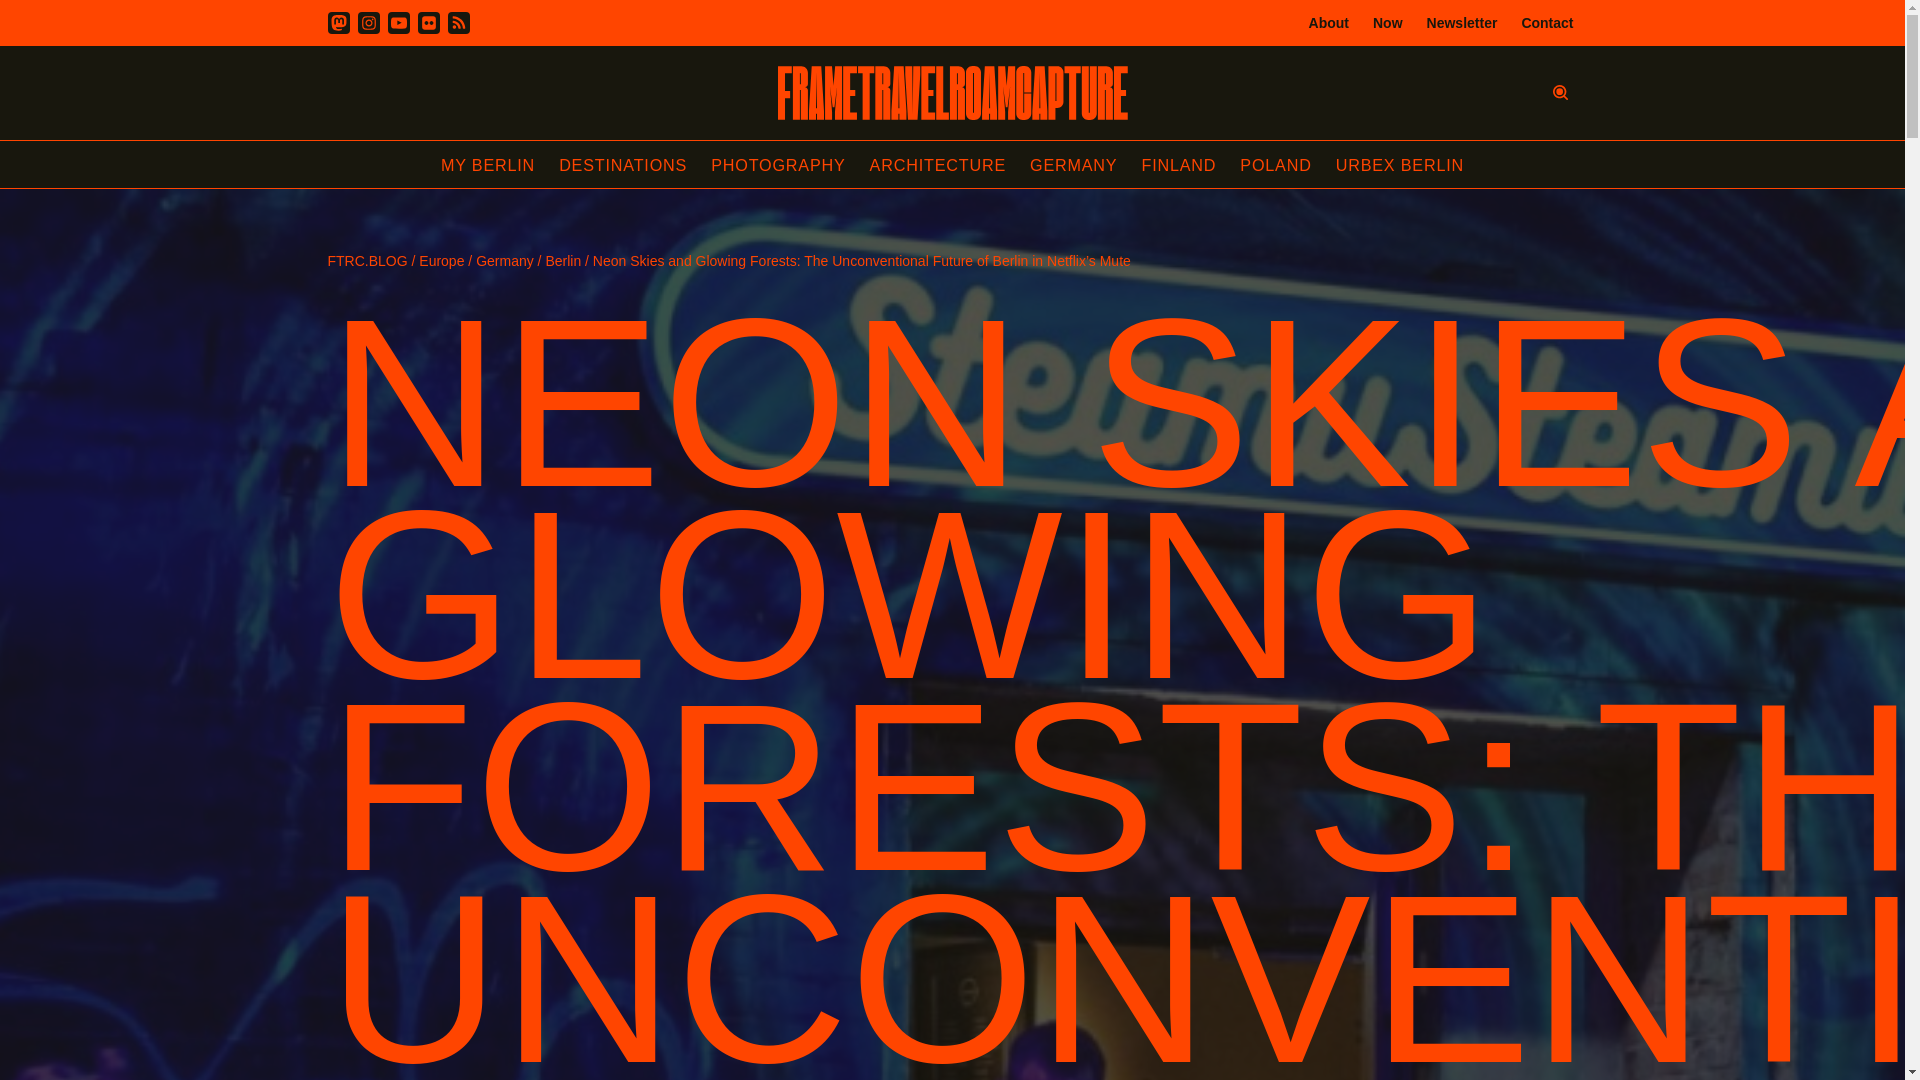 This screenshot has width=1920, height=1080. I want to click on RSS, so click(458, 22).